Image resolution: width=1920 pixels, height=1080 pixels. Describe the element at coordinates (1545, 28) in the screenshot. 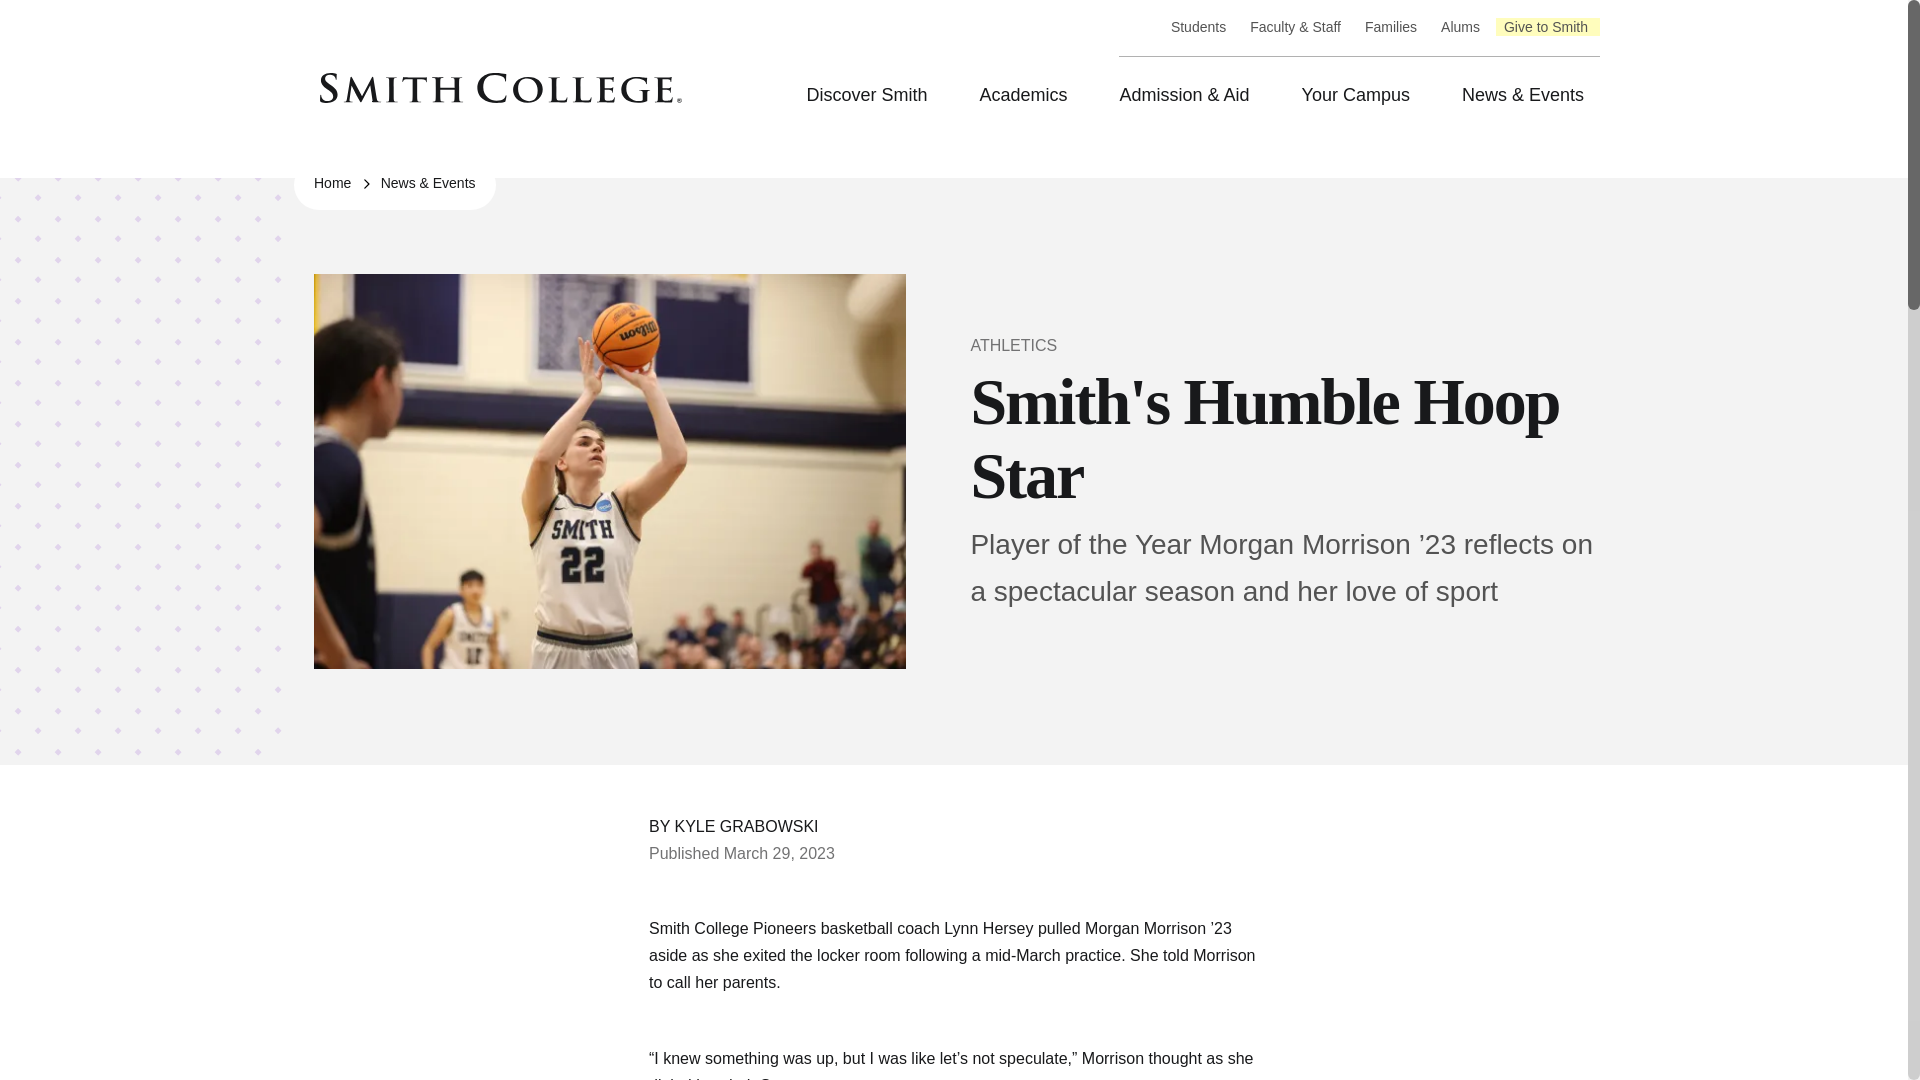

I see `Give to Smith` at that location.